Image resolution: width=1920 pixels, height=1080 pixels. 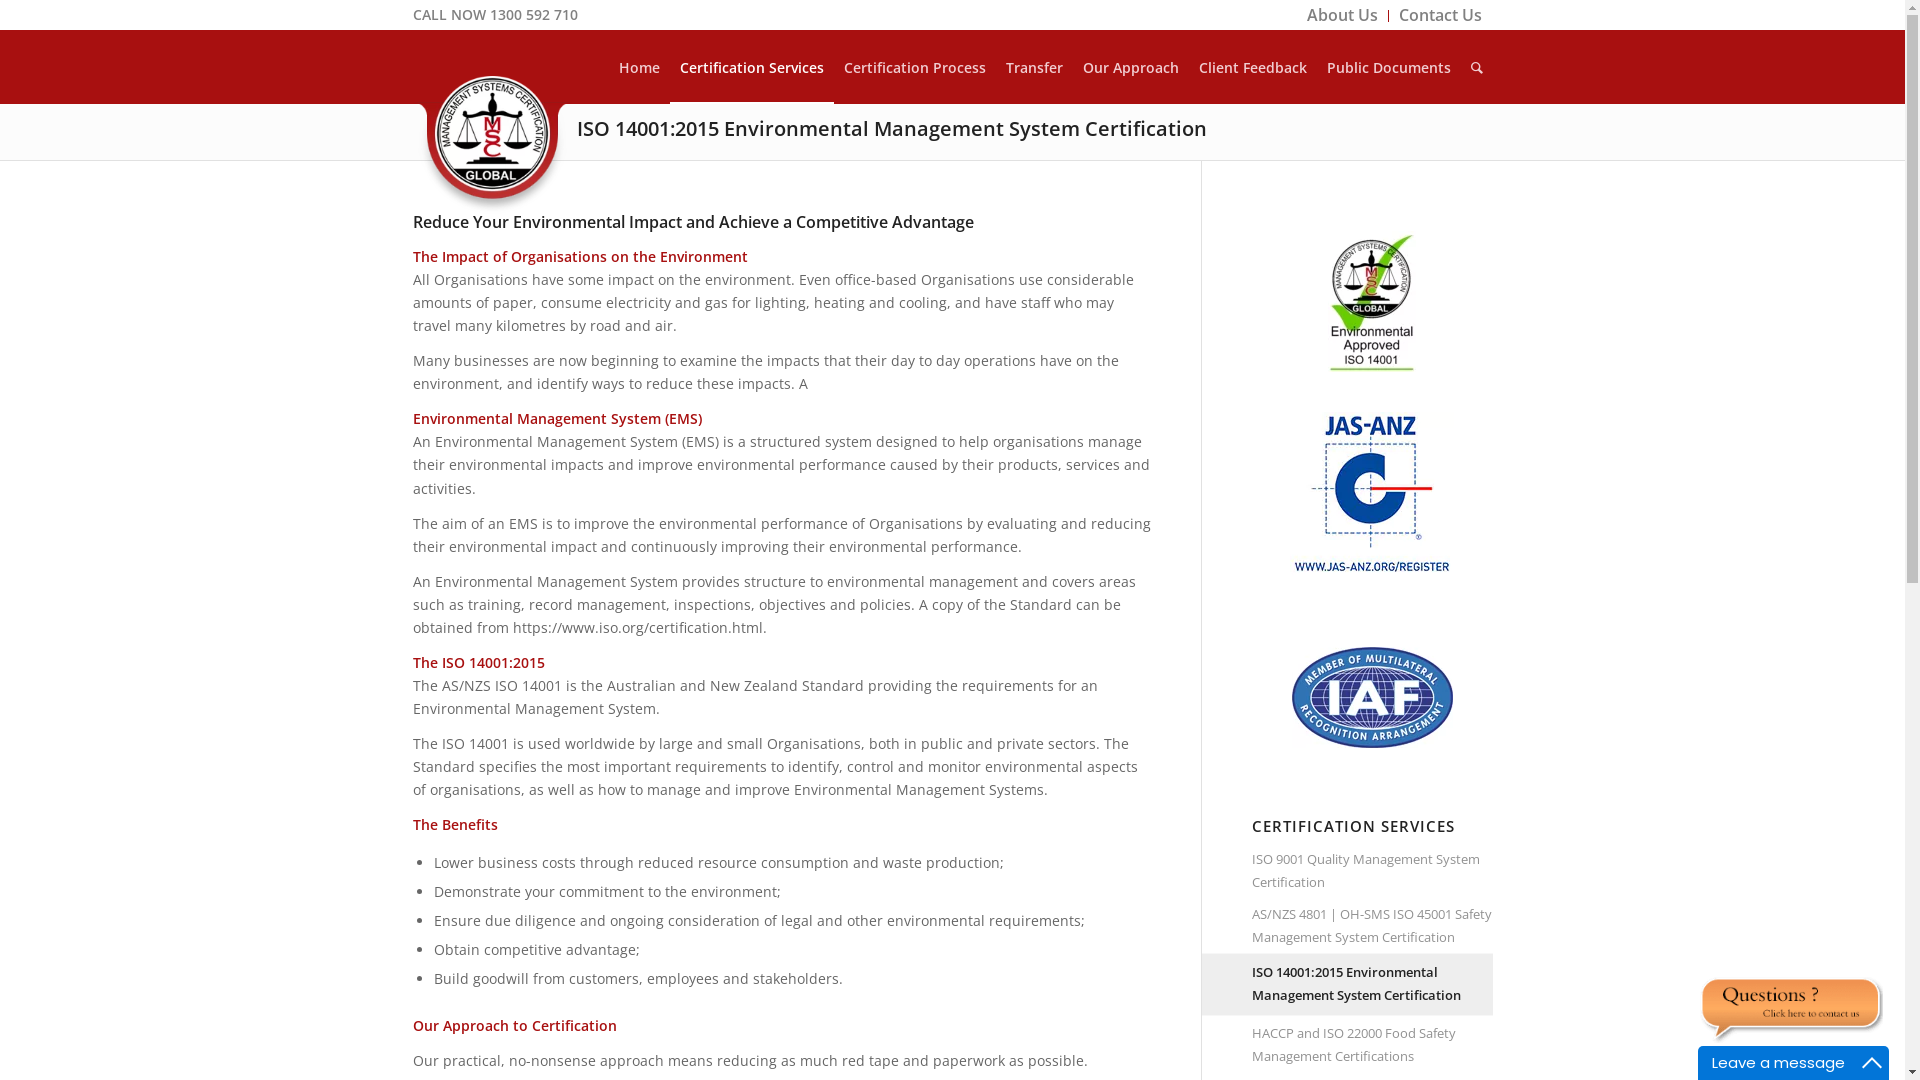 I want to click on Certification Services, so click(x=752, y=67).